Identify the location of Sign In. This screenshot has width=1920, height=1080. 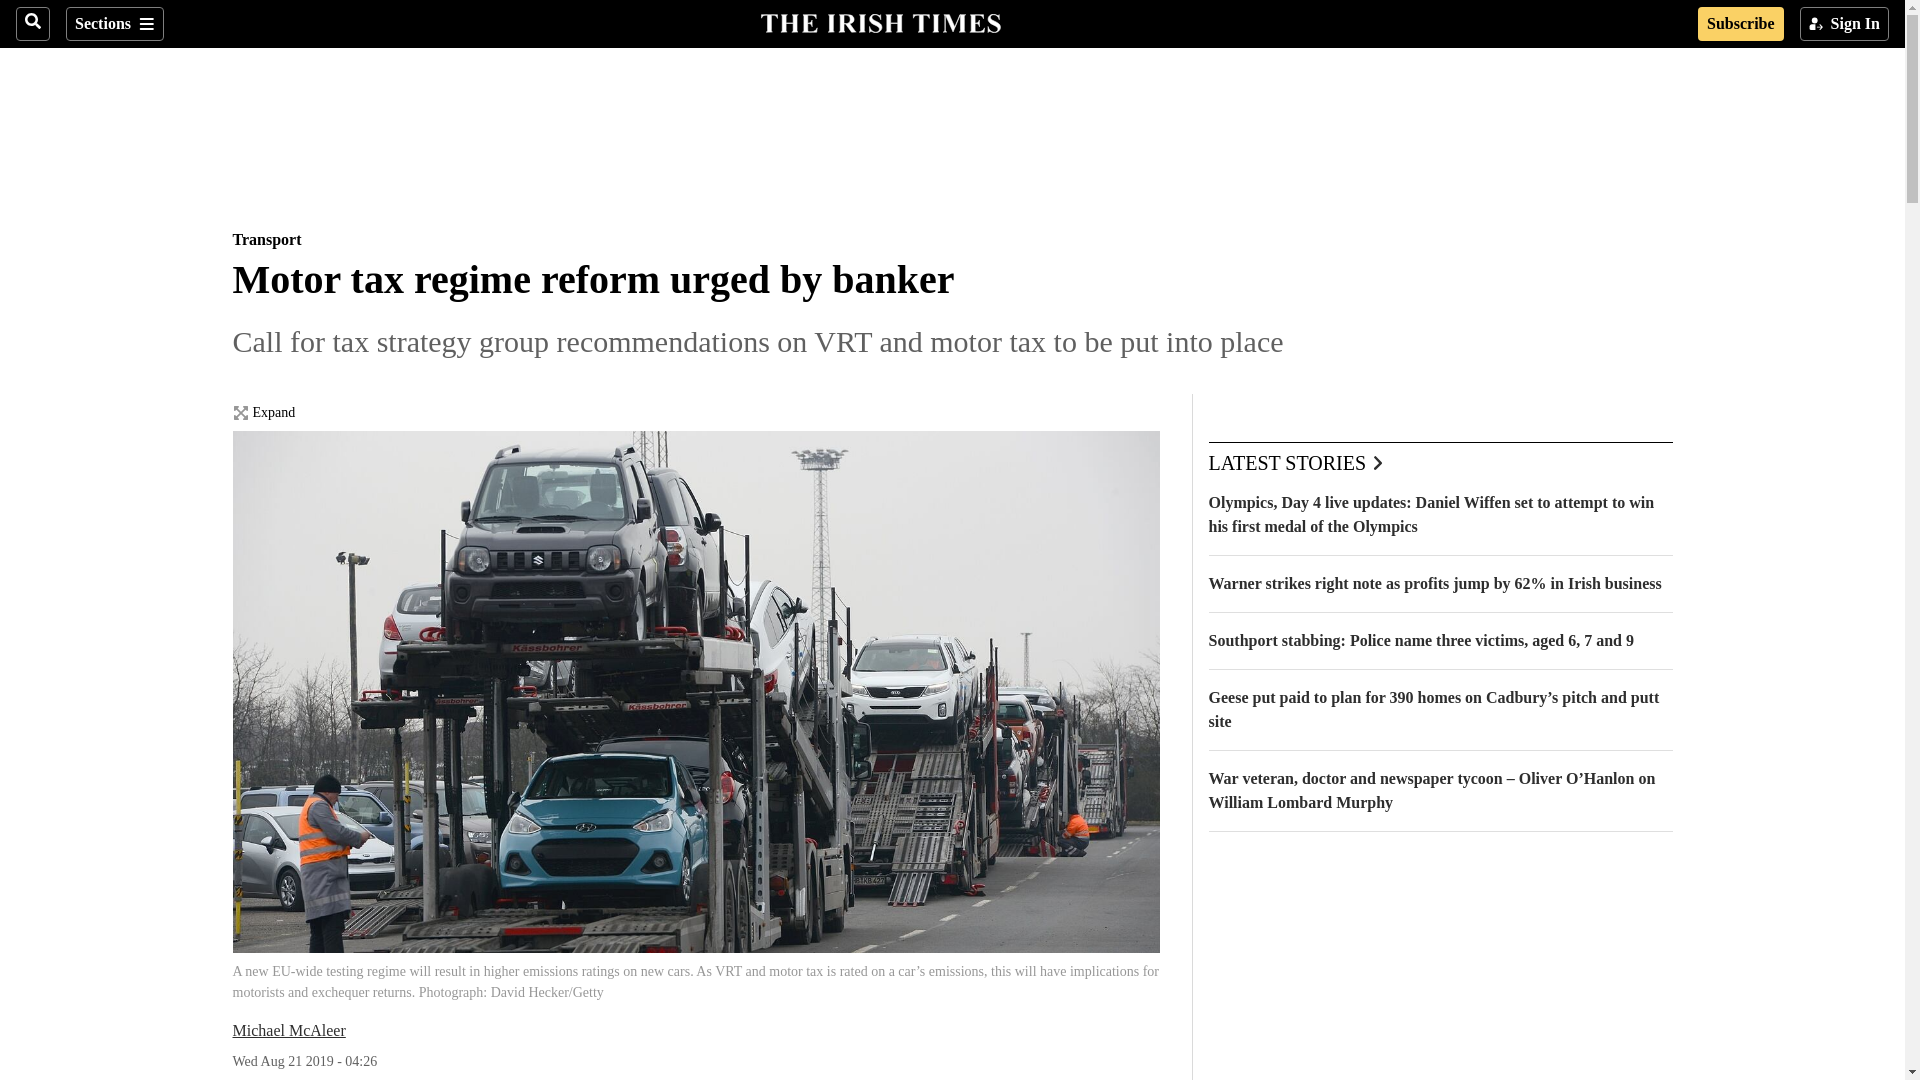
(1844, 24).